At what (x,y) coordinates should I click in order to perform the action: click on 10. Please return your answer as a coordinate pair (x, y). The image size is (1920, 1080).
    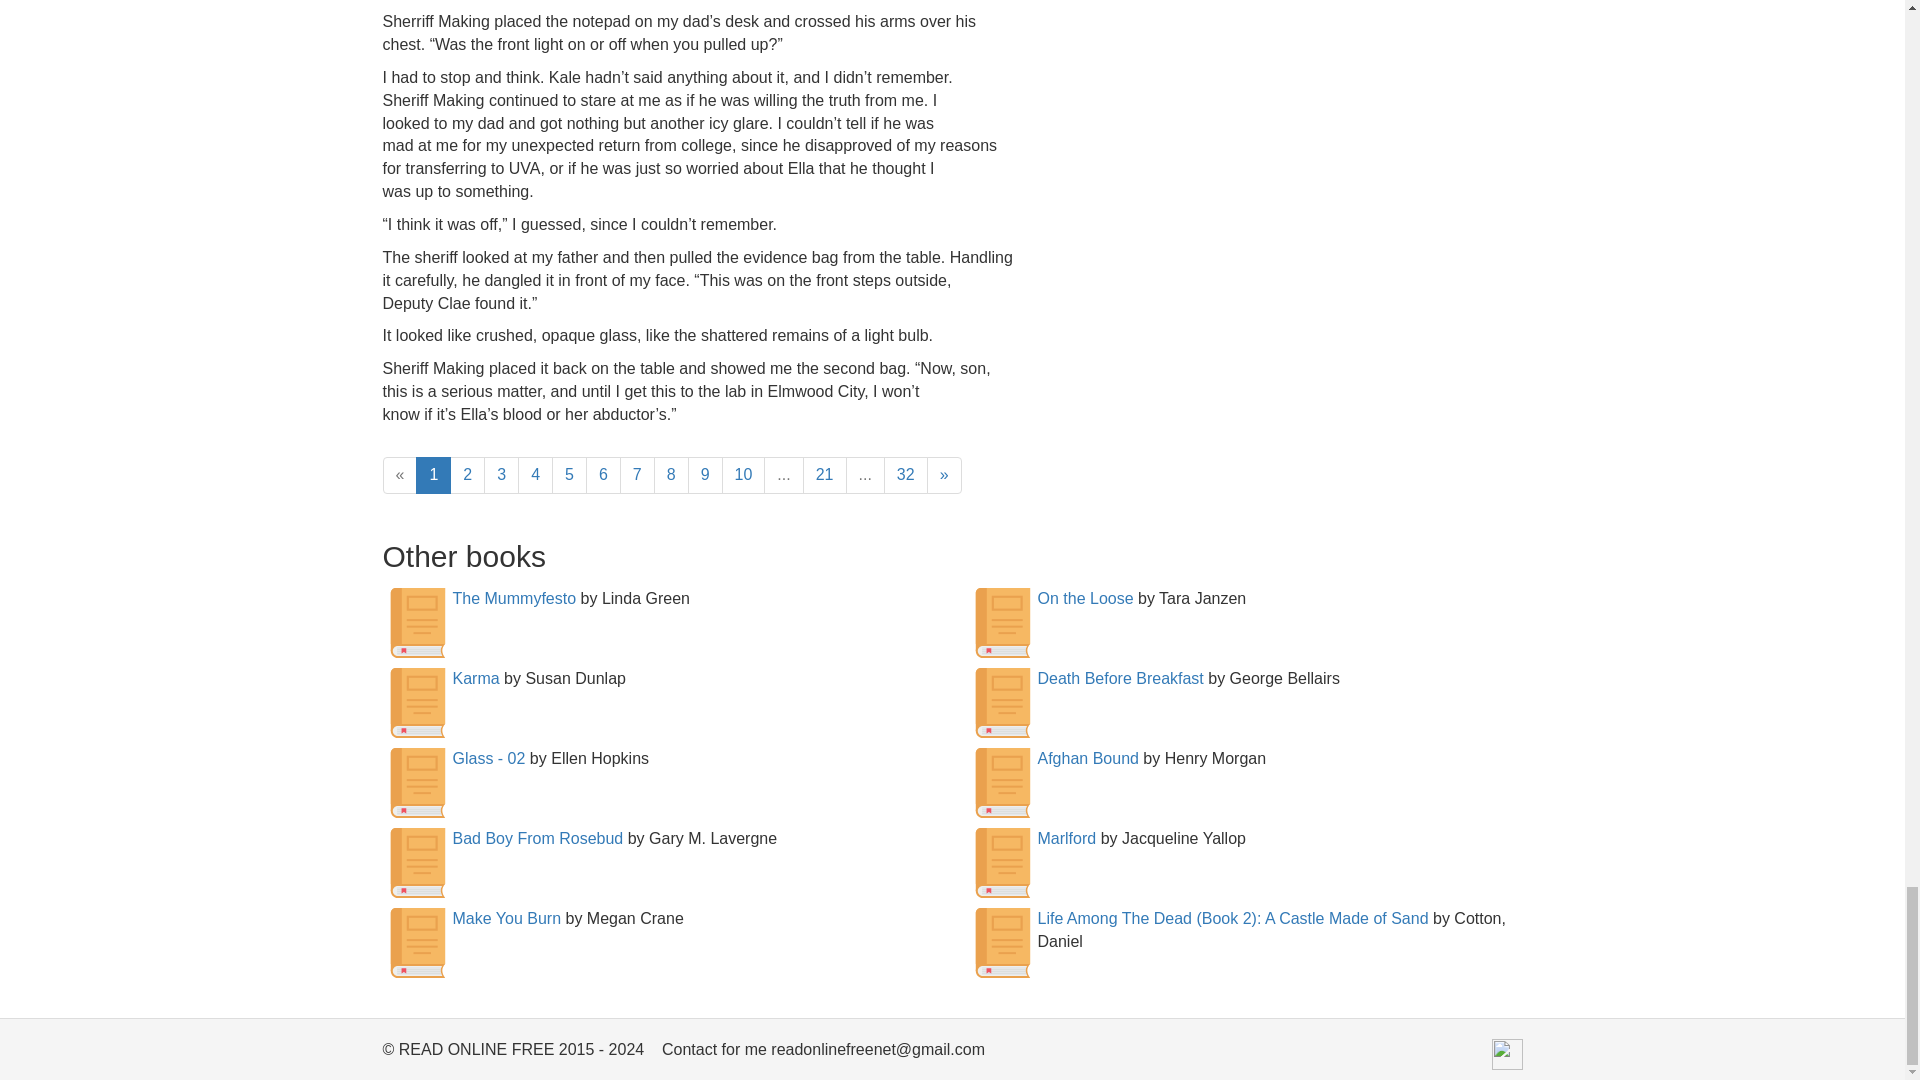
    Looking at the image, I should click on (744, 474).